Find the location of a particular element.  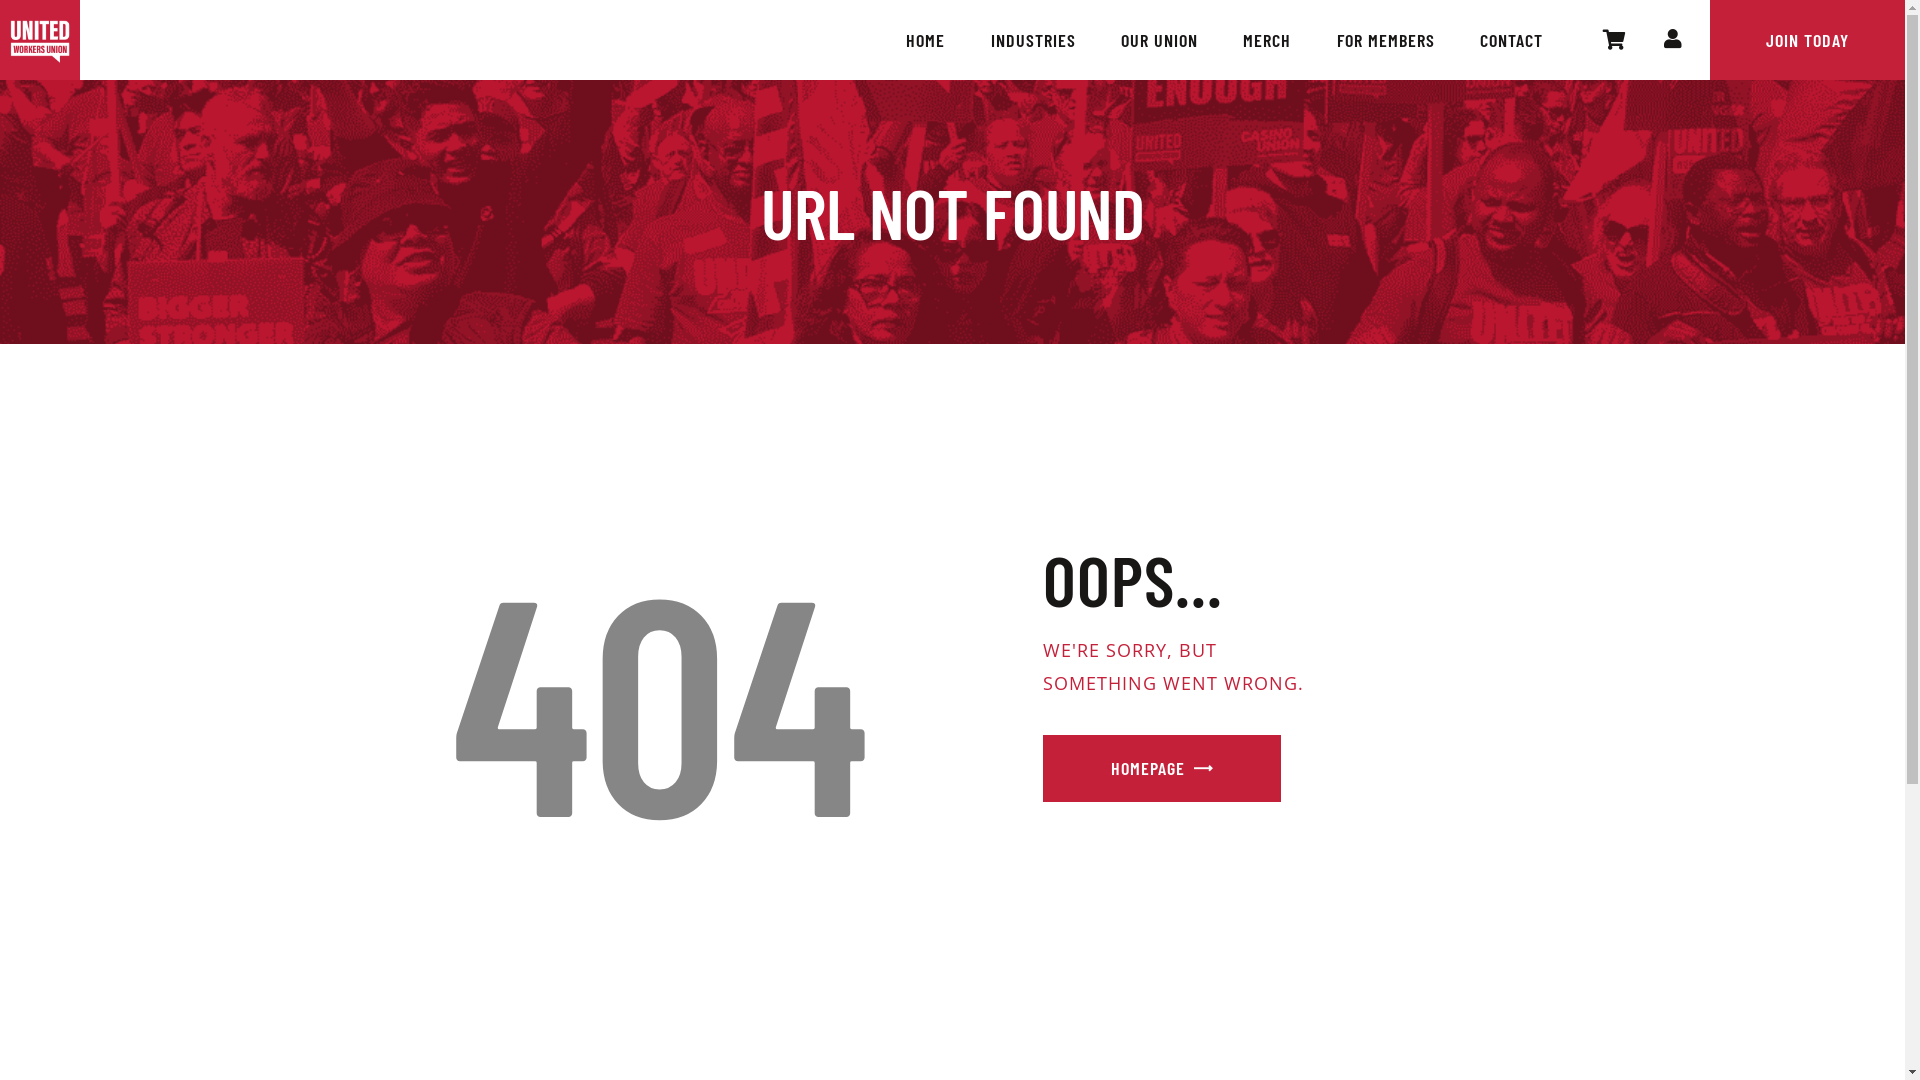

FOR MEMBERS is located at coordinates (1386, 40).